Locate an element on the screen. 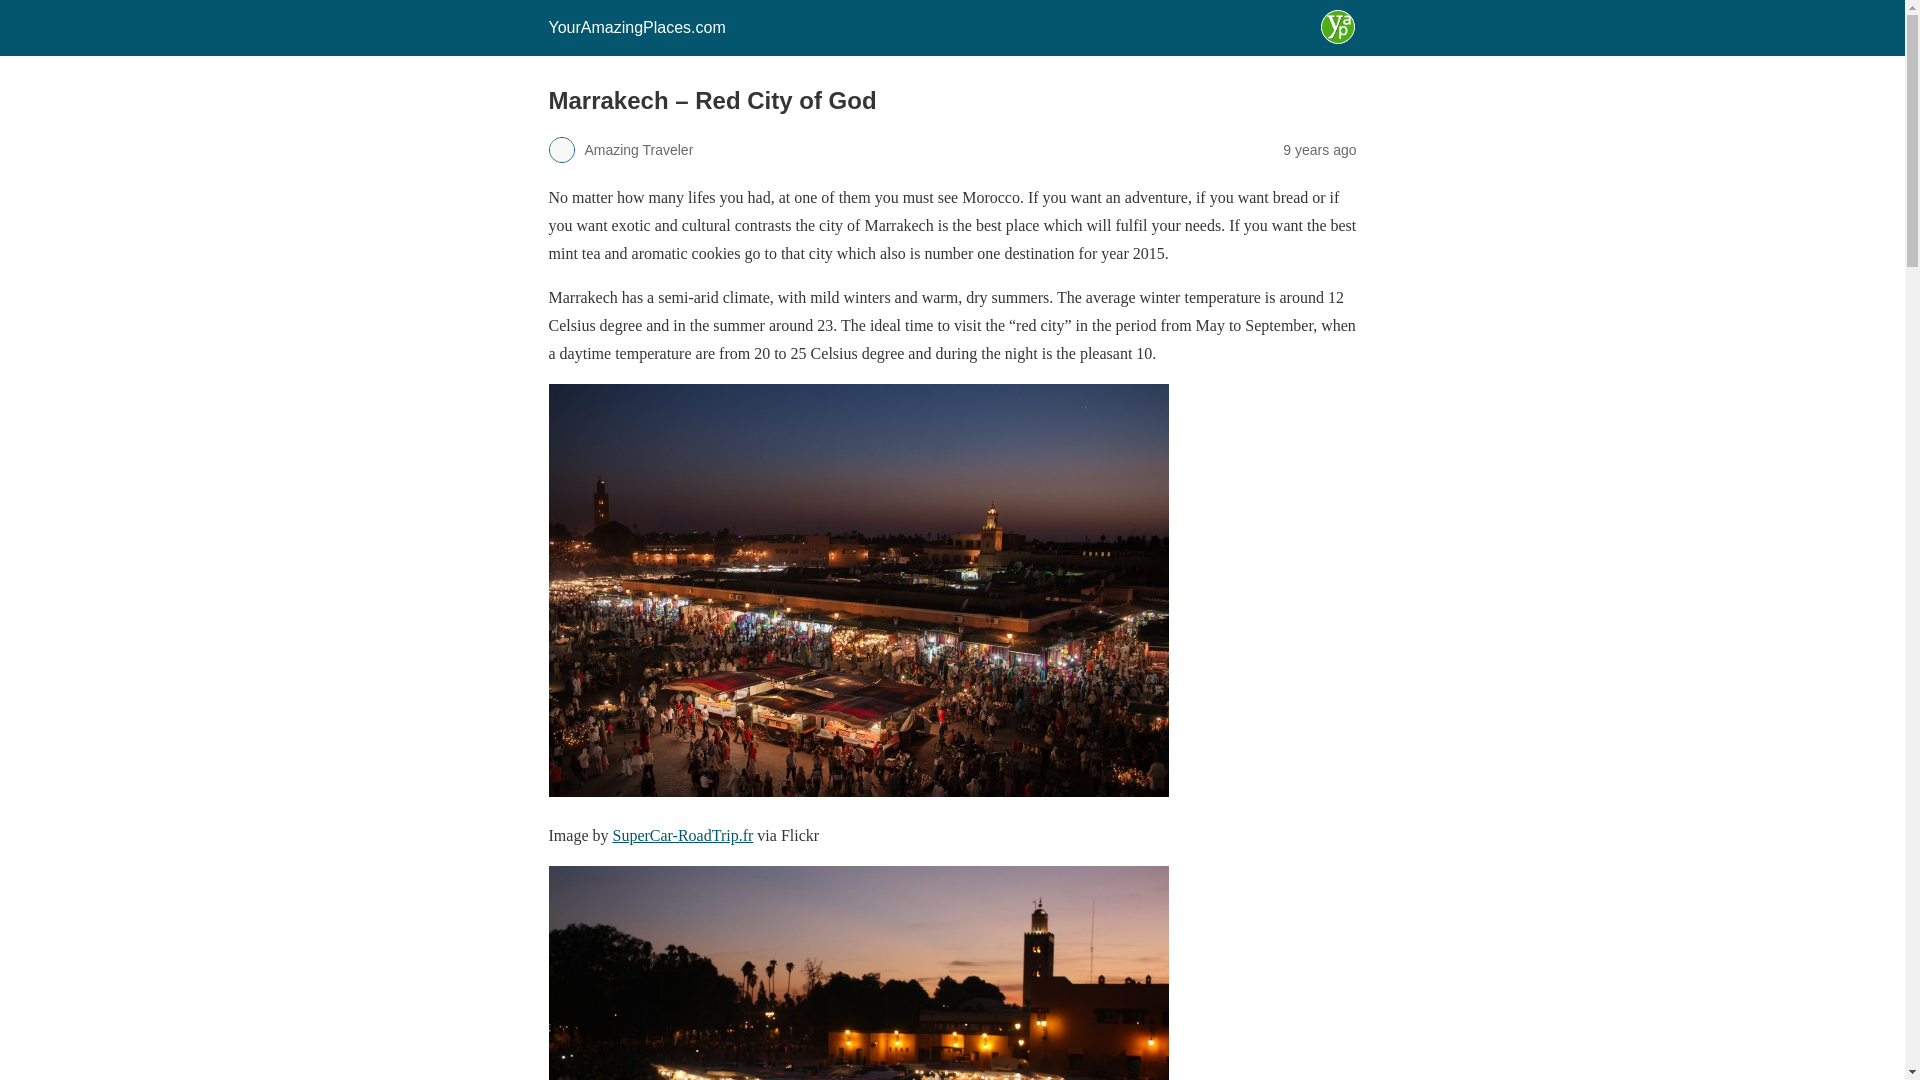  SuperCar-RoadTrip.fr is located at coordinates (682, 835).